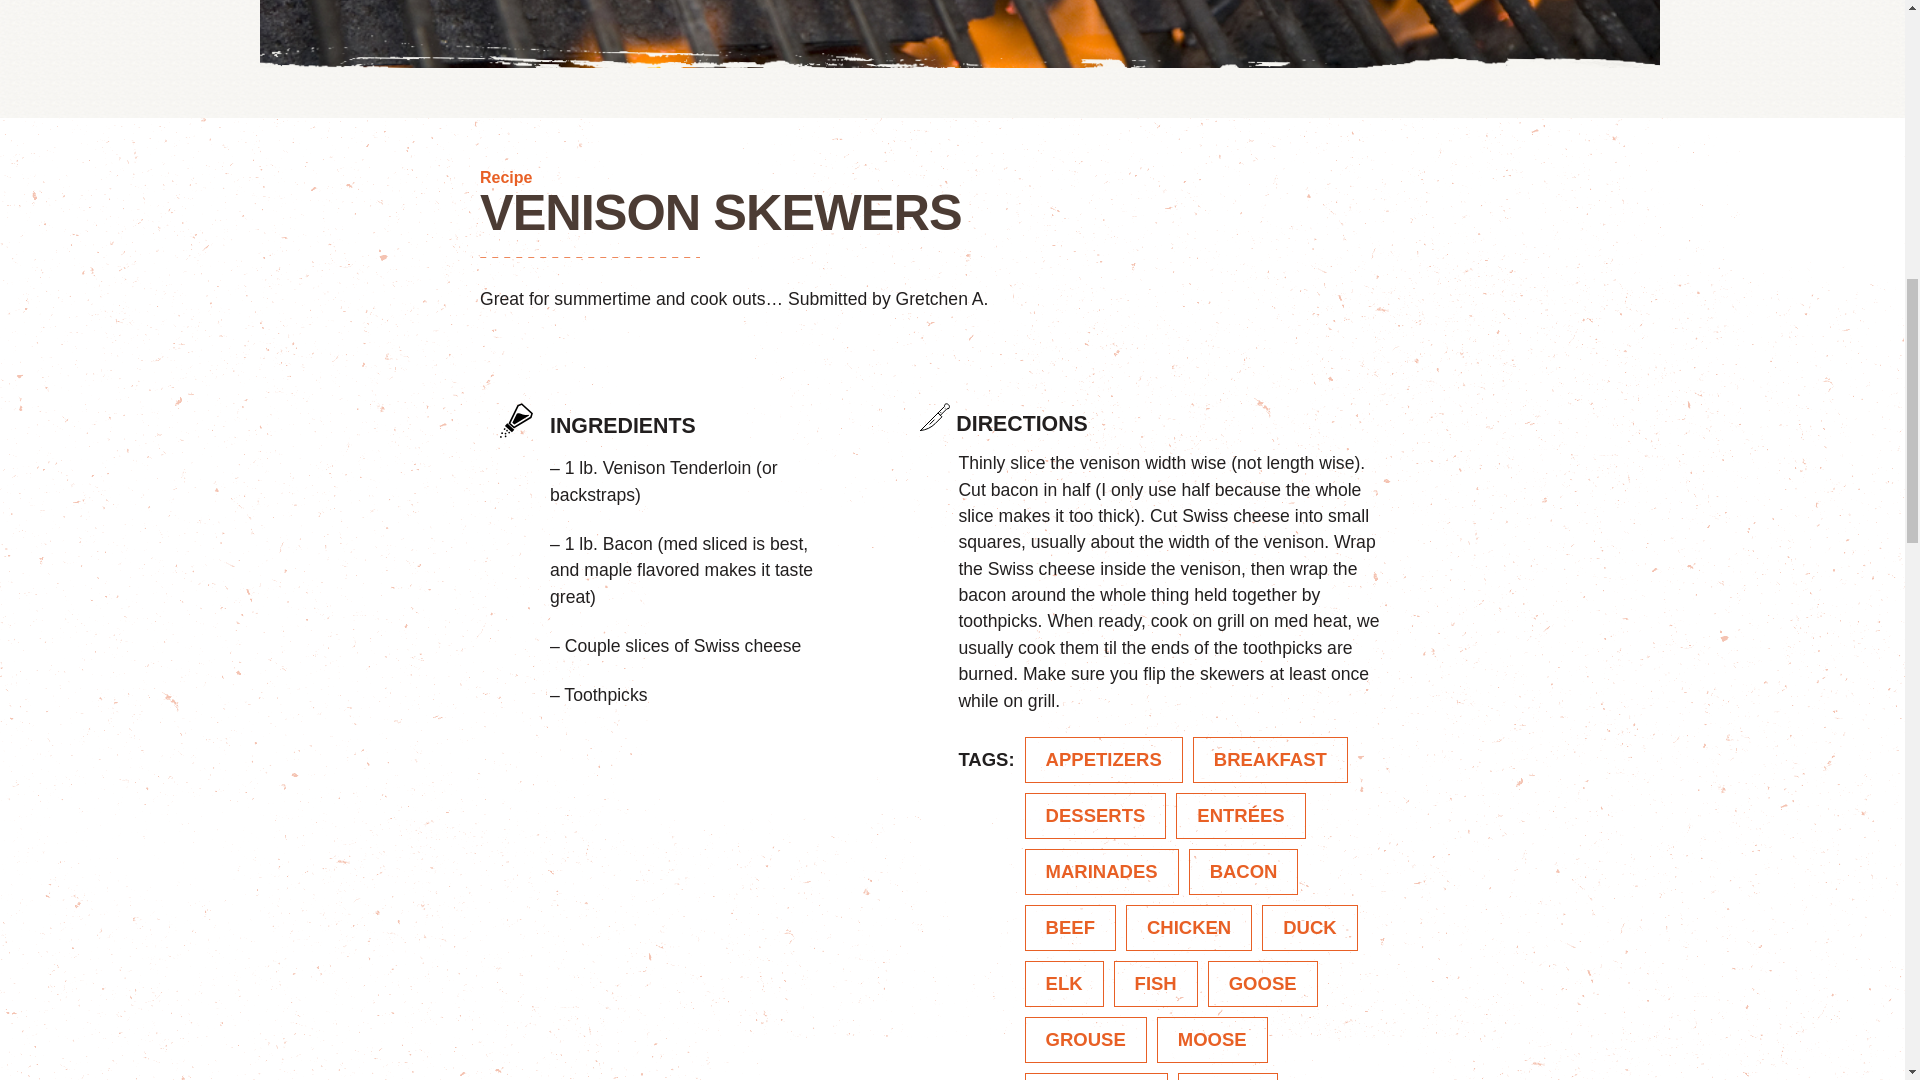  Describe the element at coordinates (1244, 872) in the screenshot. I see `BACON` at that location.